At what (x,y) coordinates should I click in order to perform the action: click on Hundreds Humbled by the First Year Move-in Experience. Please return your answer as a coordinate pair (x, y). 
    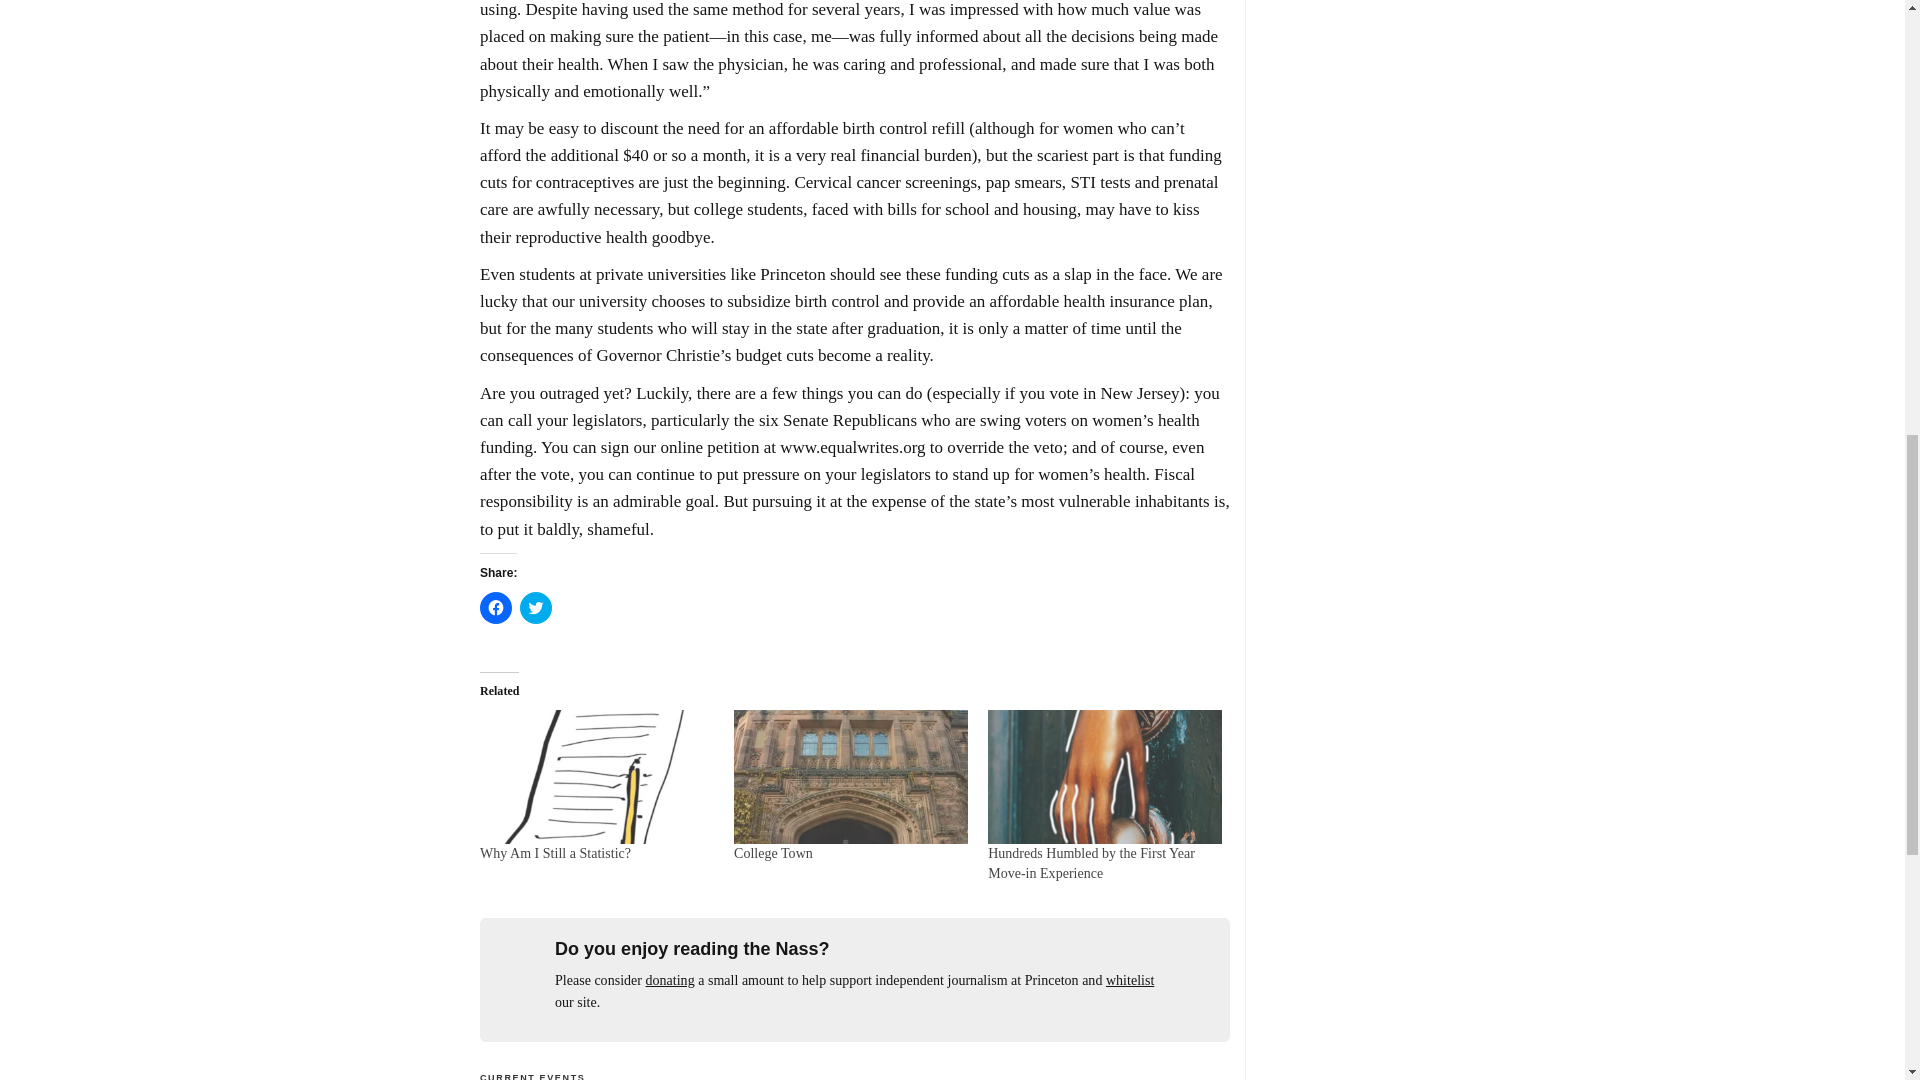
    Looking at the image, I should click on (1091, 863).